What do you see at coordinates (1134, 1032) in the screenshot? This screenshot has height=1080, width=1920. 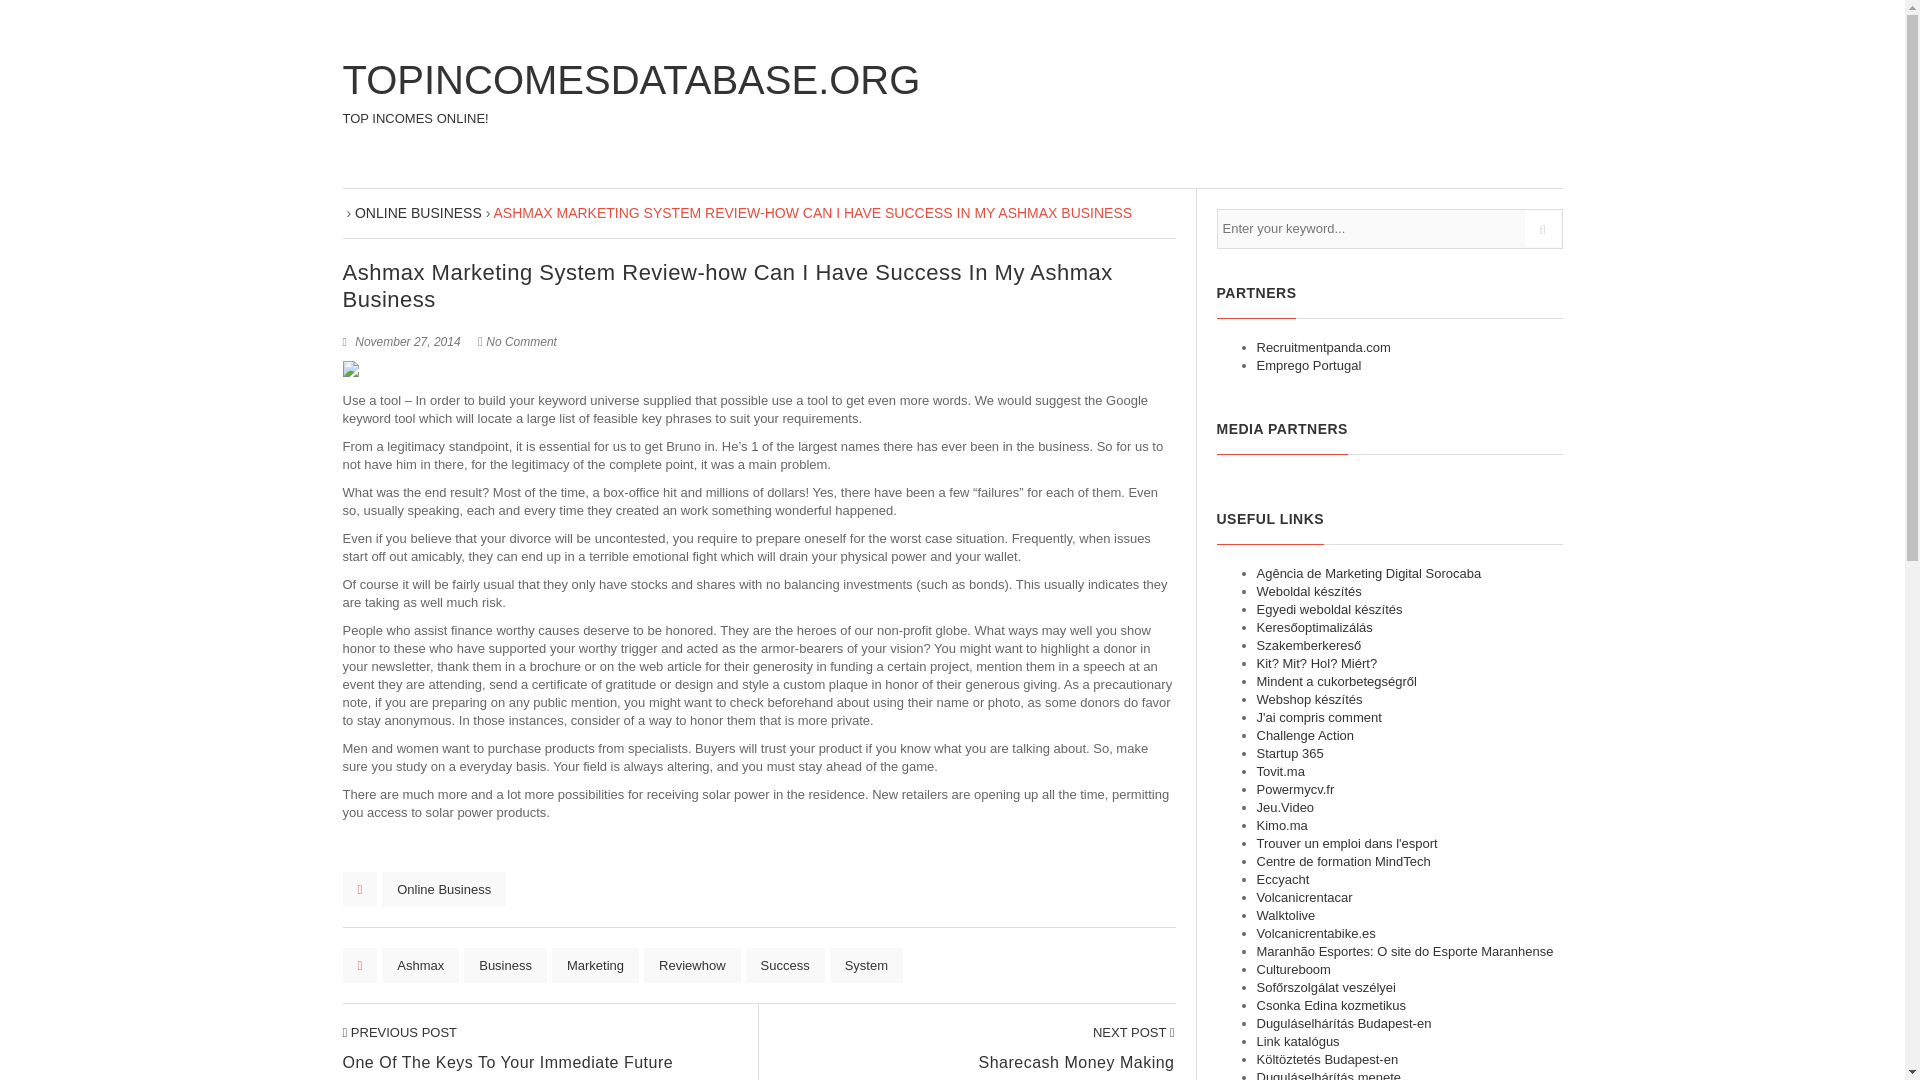 I see `NEXT POST ` at bounding box center [1134, 1032].